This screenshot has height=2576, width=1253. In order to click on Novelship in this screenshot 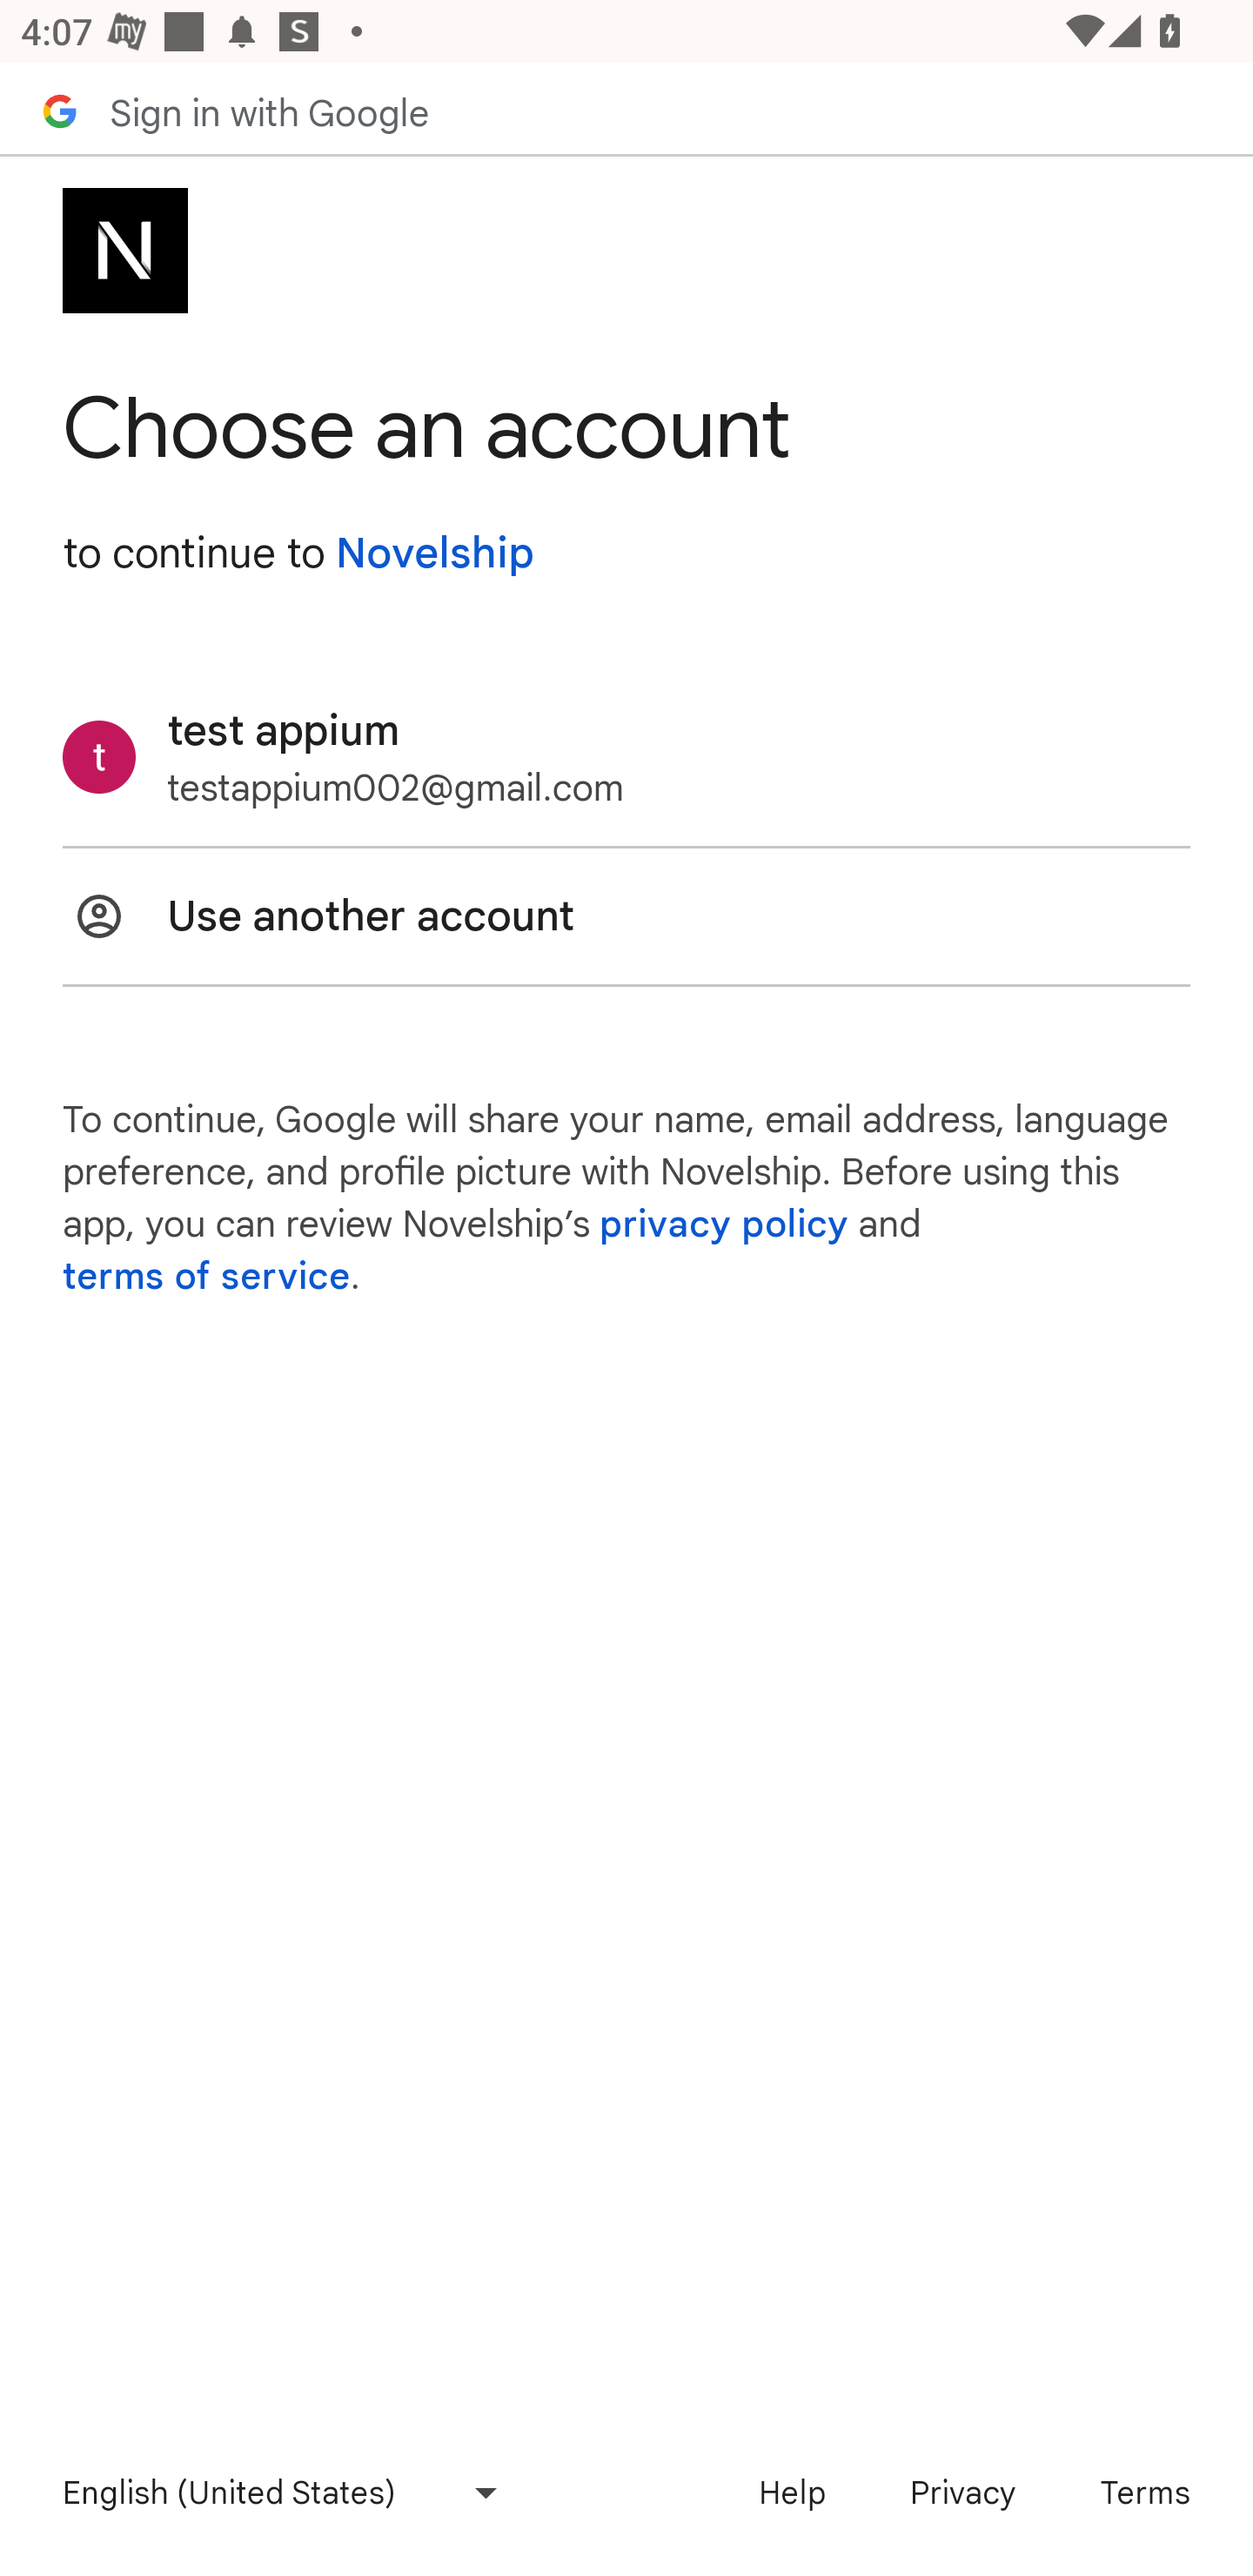, I will do `click(434, 553)`.